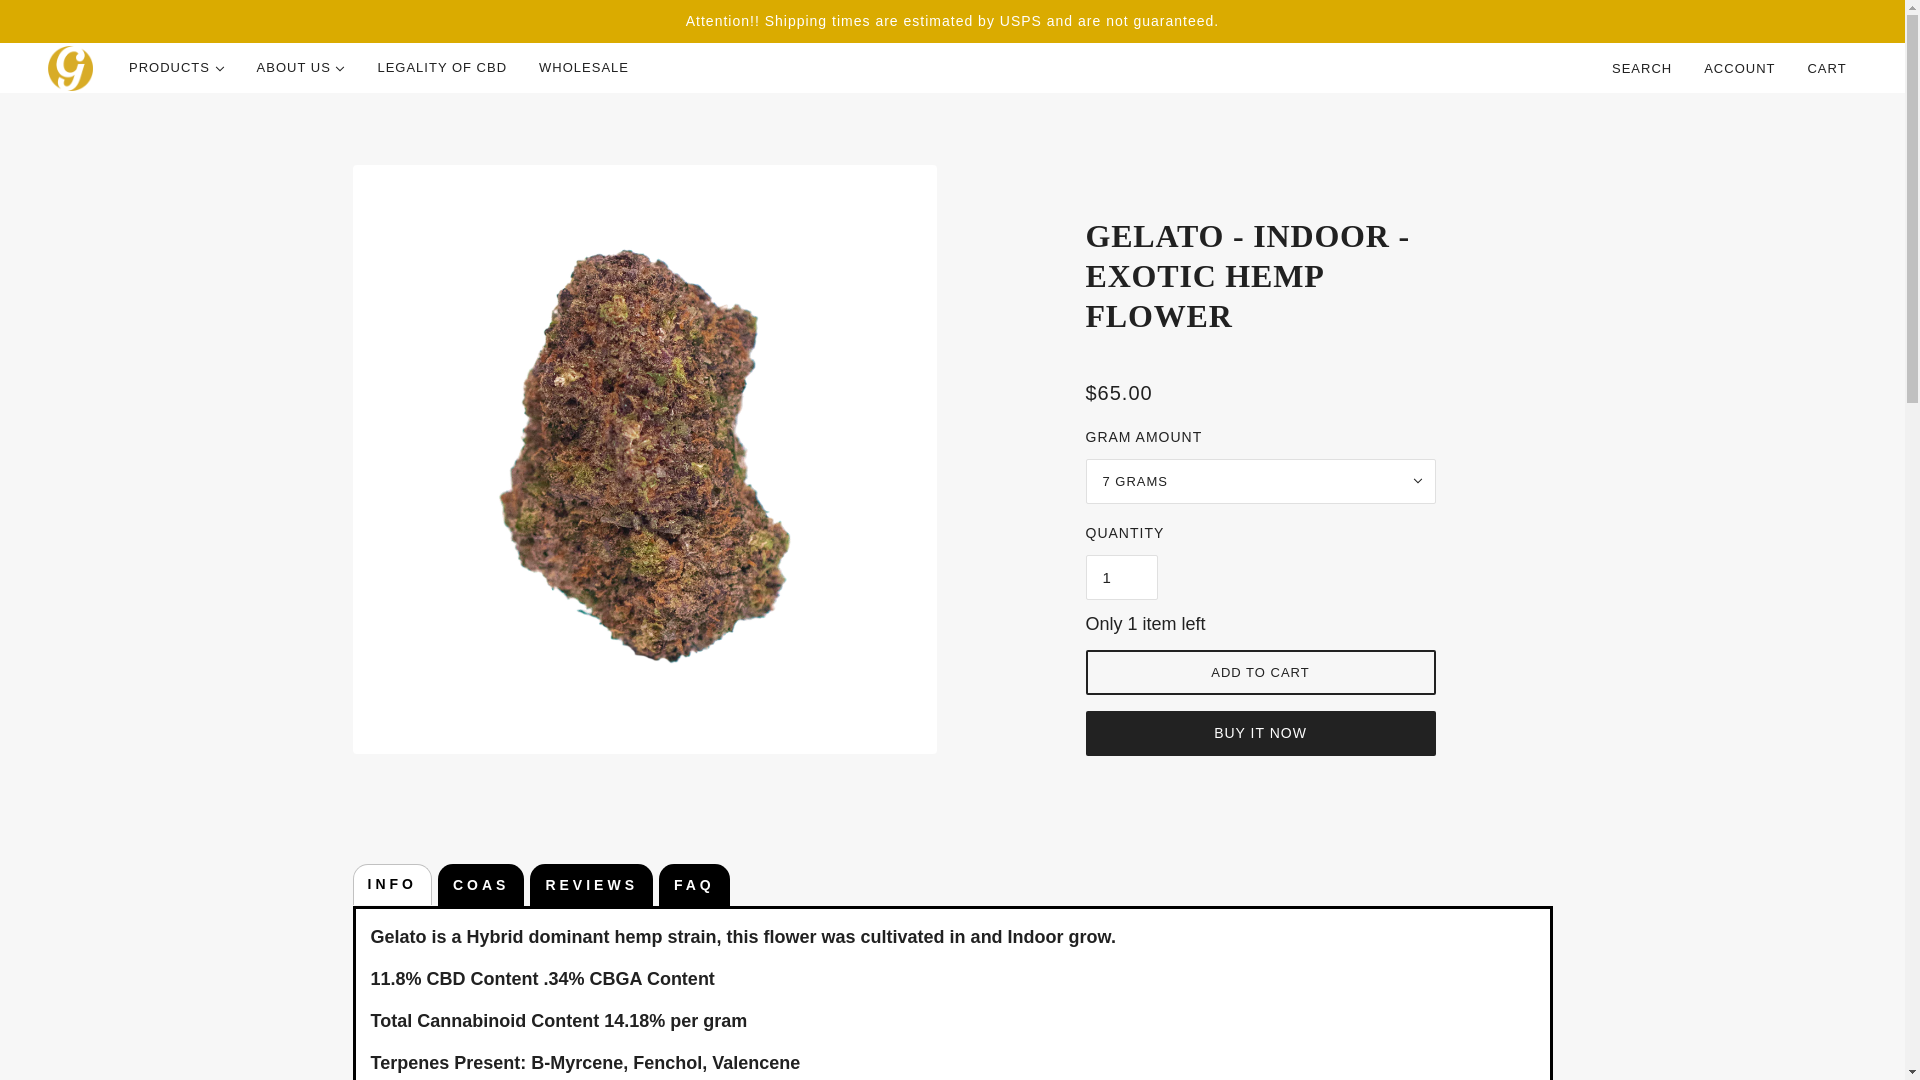 This screenshot has width=1920, height=1080. What do you see at coordinates (584, 68) in the screenshot?
I see `WHOLESALE` at bounding box center [584, 68].